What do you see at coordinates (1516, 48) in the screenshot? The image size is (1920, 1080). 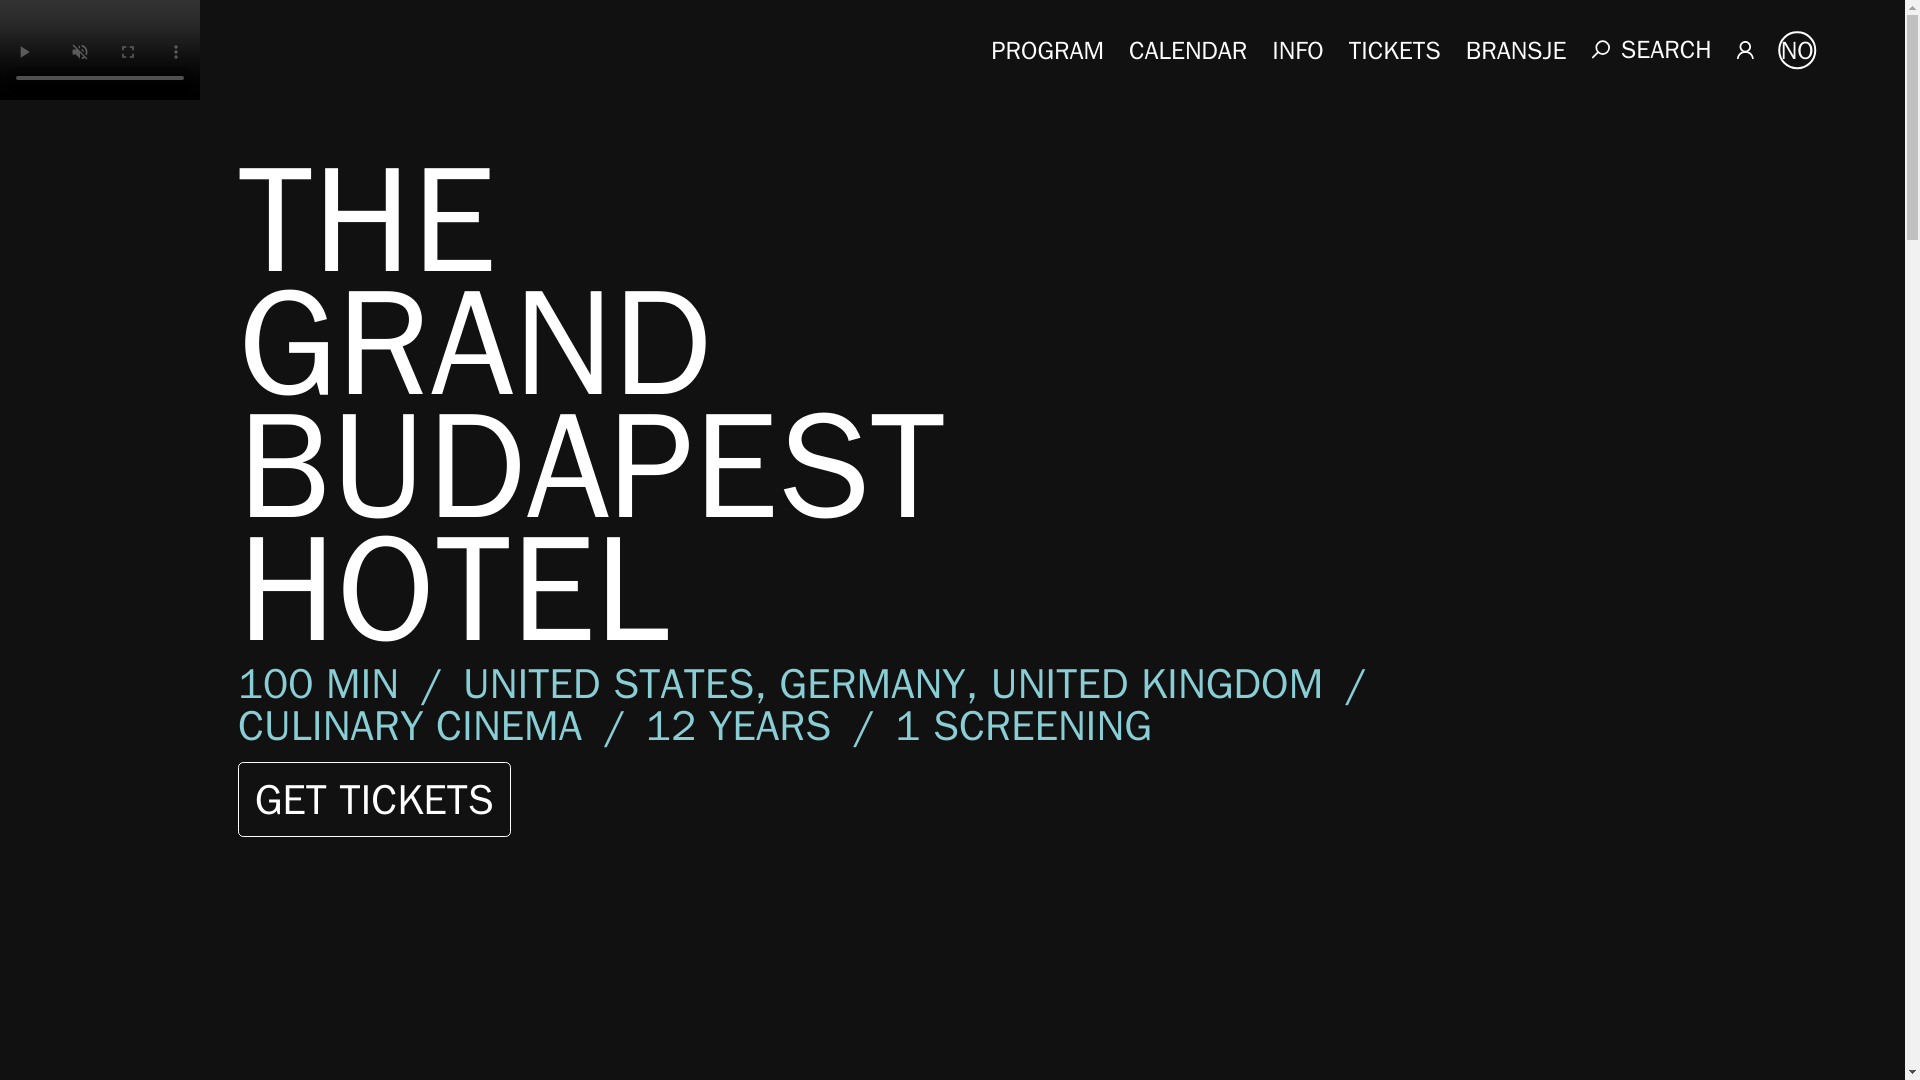 I see `BRANSJE` at bounding box center [1516, 48].